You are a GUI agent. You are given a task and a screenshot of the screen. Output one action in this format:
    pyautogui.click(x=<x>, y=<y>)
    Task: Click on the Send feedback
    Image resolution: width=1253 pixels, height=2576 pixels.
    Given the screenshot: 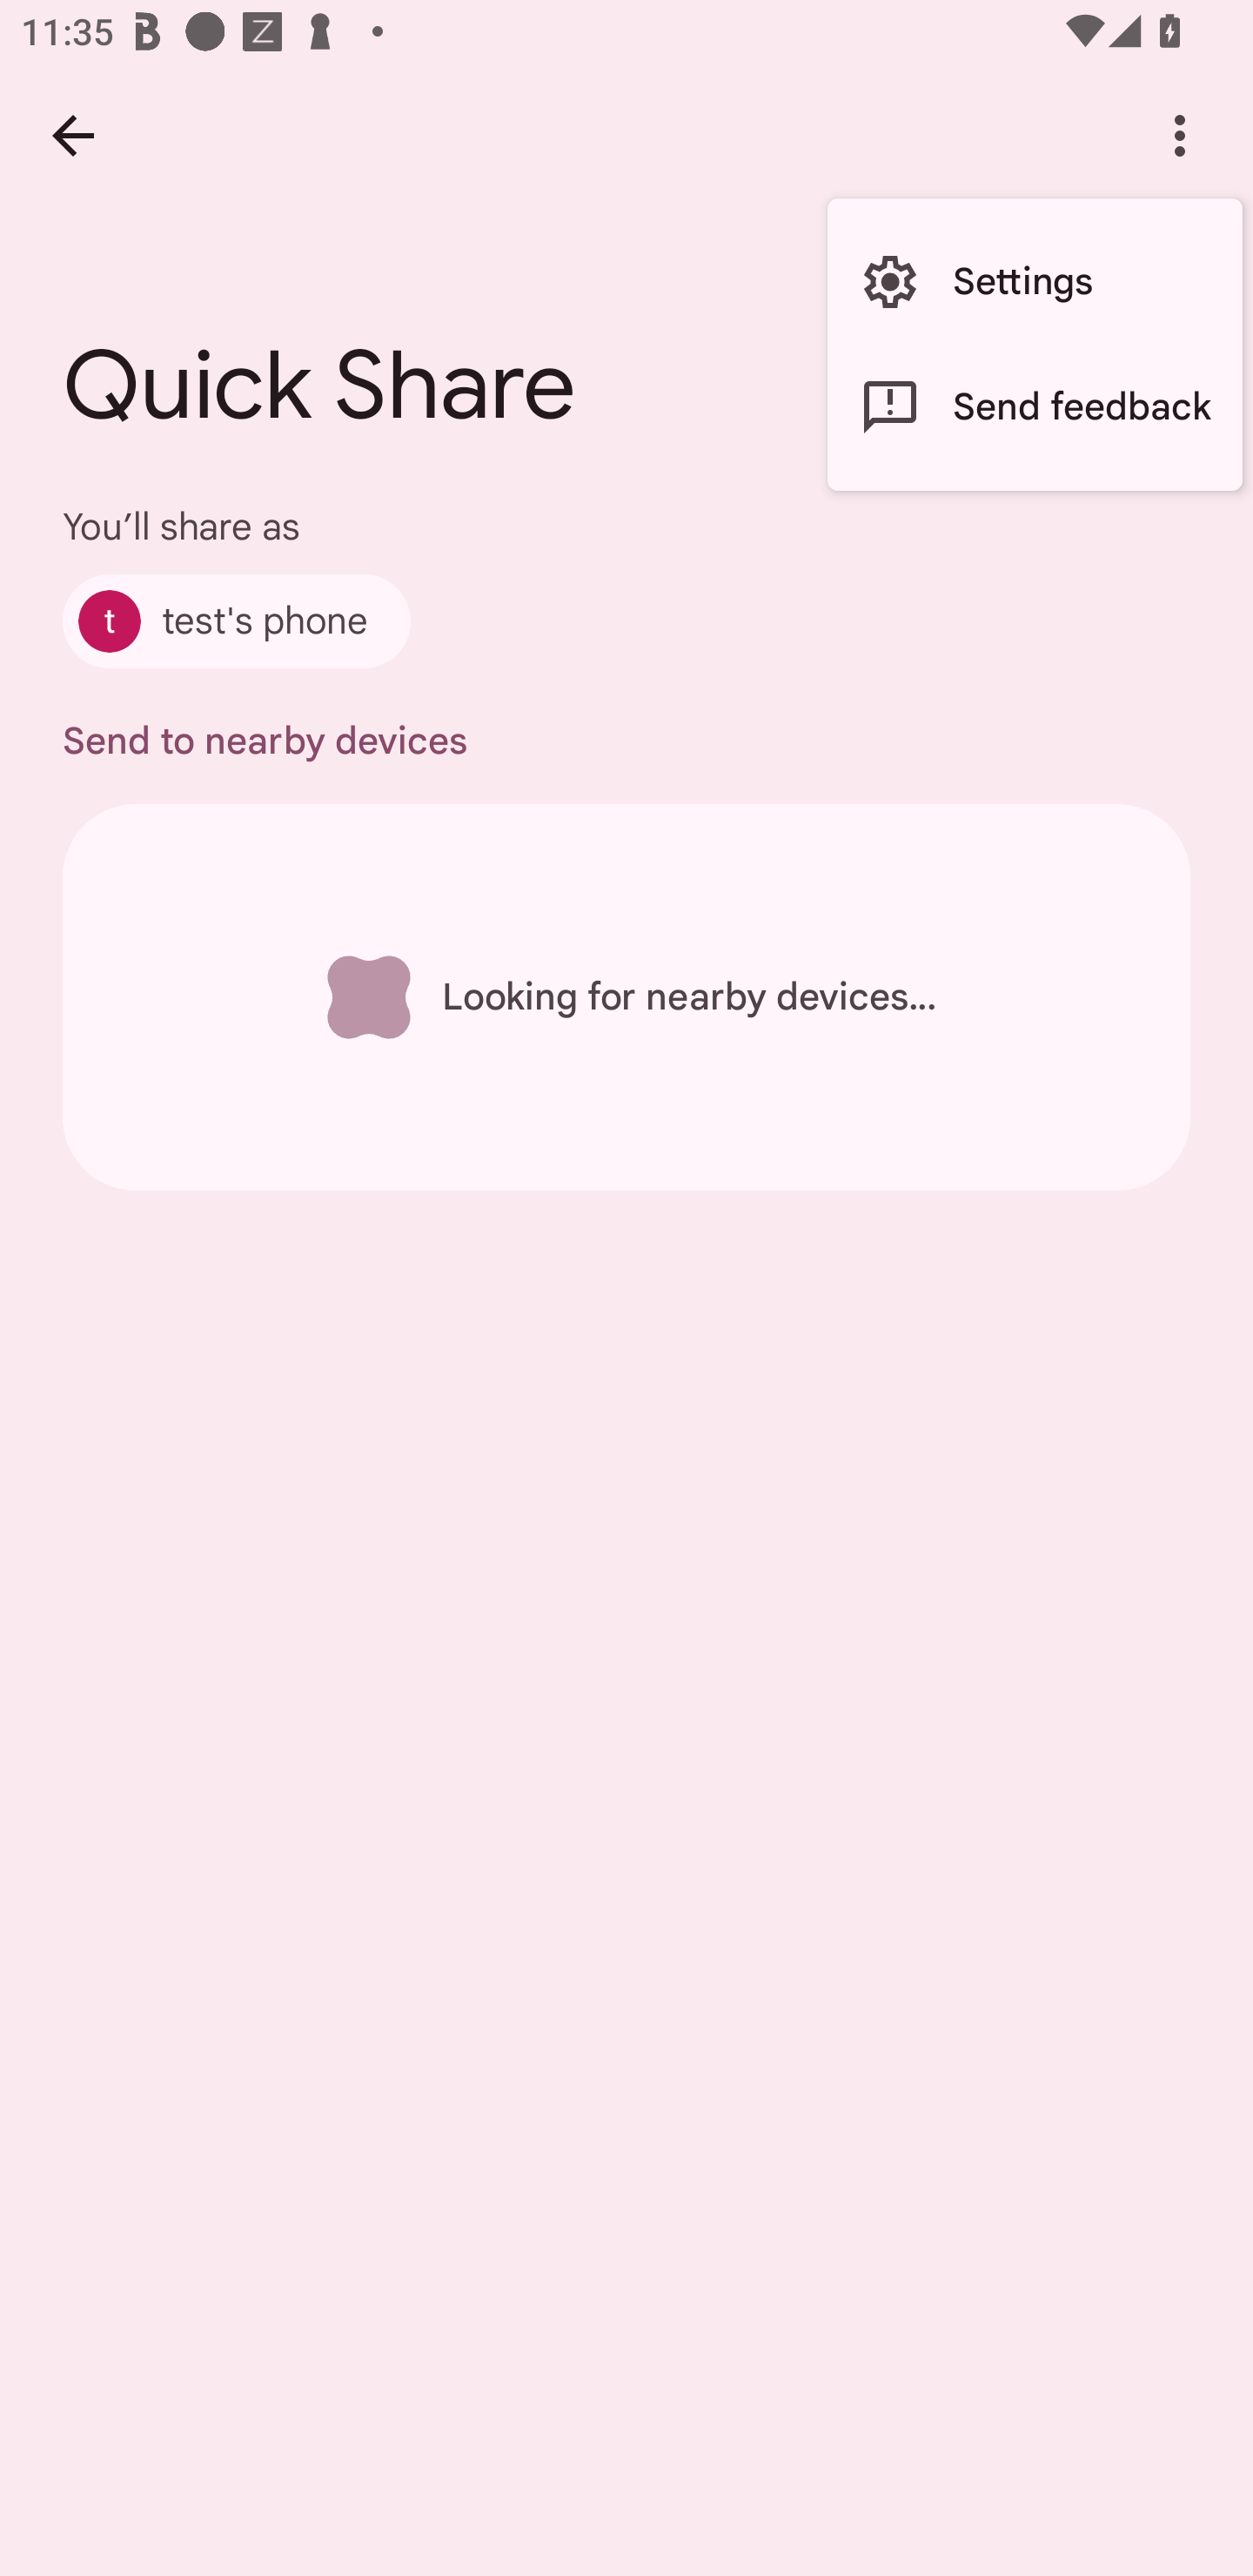 What is the action you would take?
    pyautogui.click(x=1035, y=406)
    